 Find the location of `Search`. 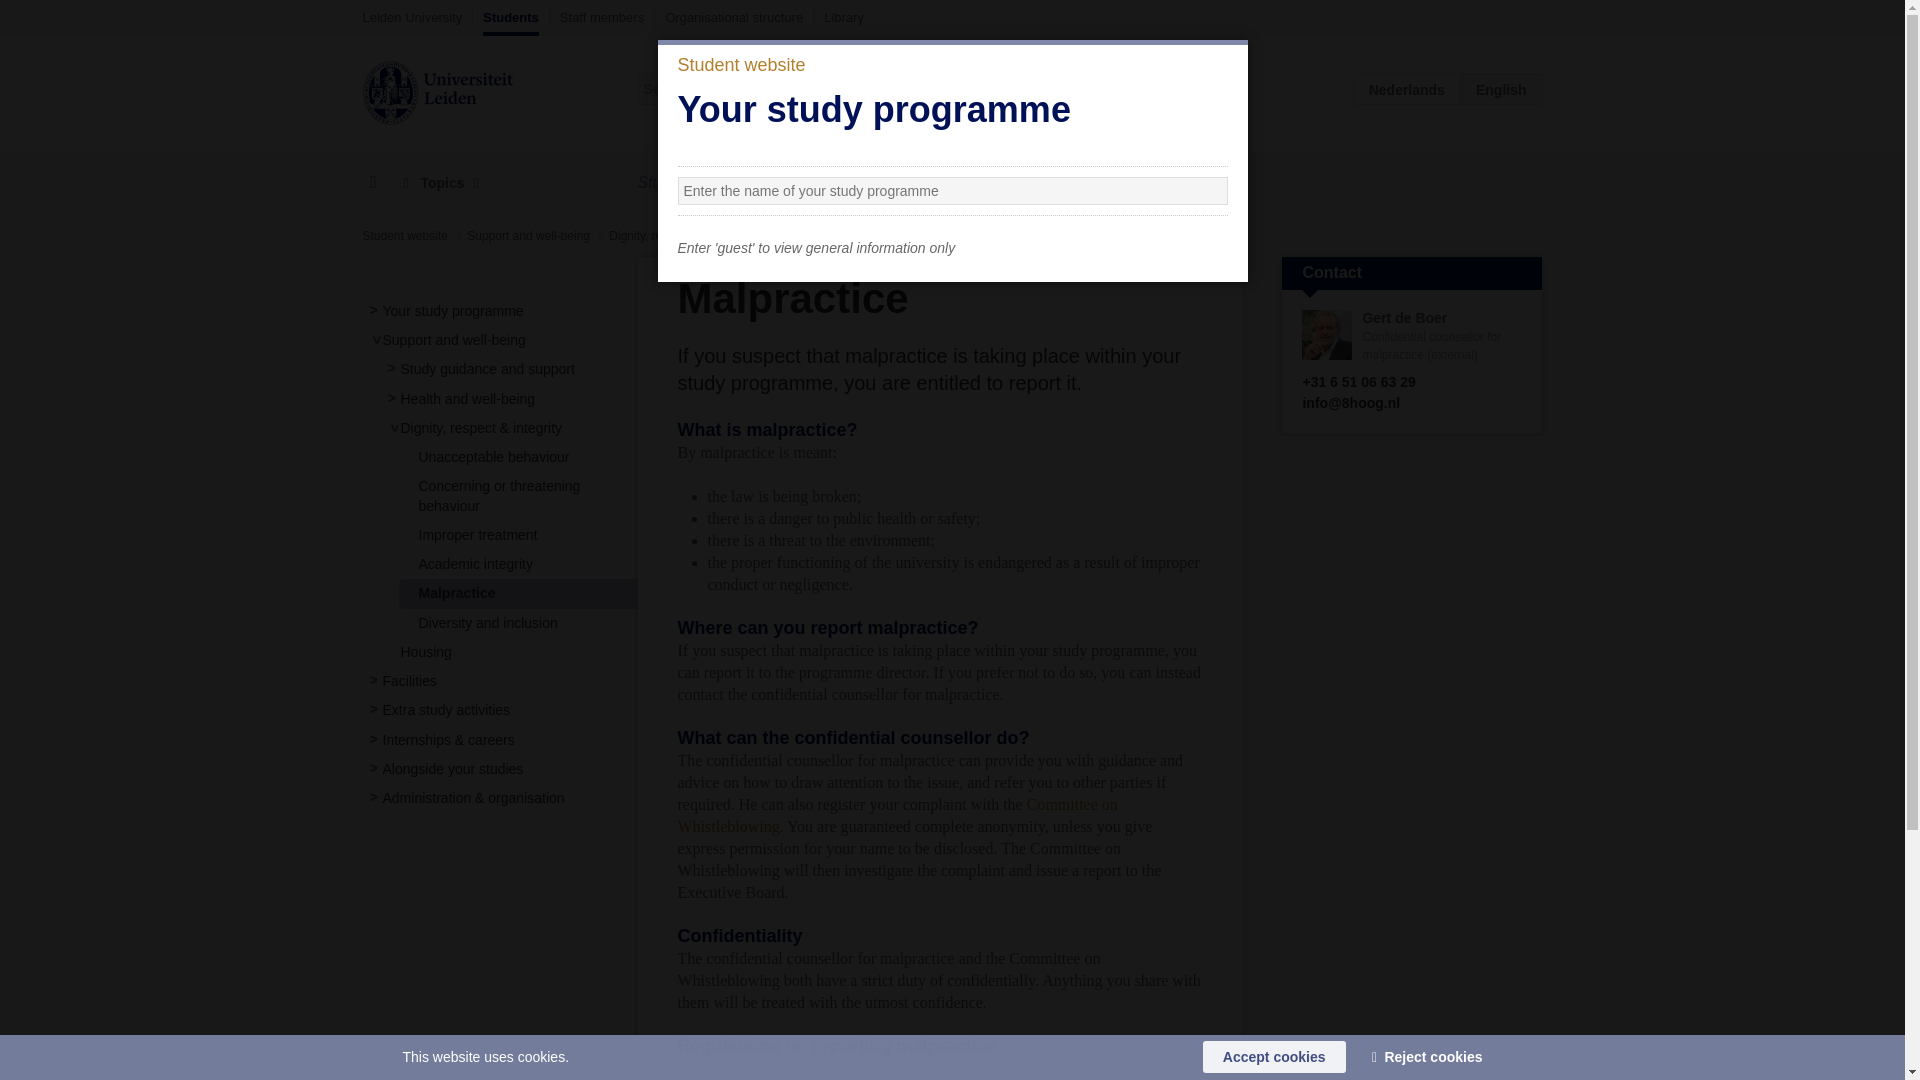

Search is located at coordinates (1212, 88).